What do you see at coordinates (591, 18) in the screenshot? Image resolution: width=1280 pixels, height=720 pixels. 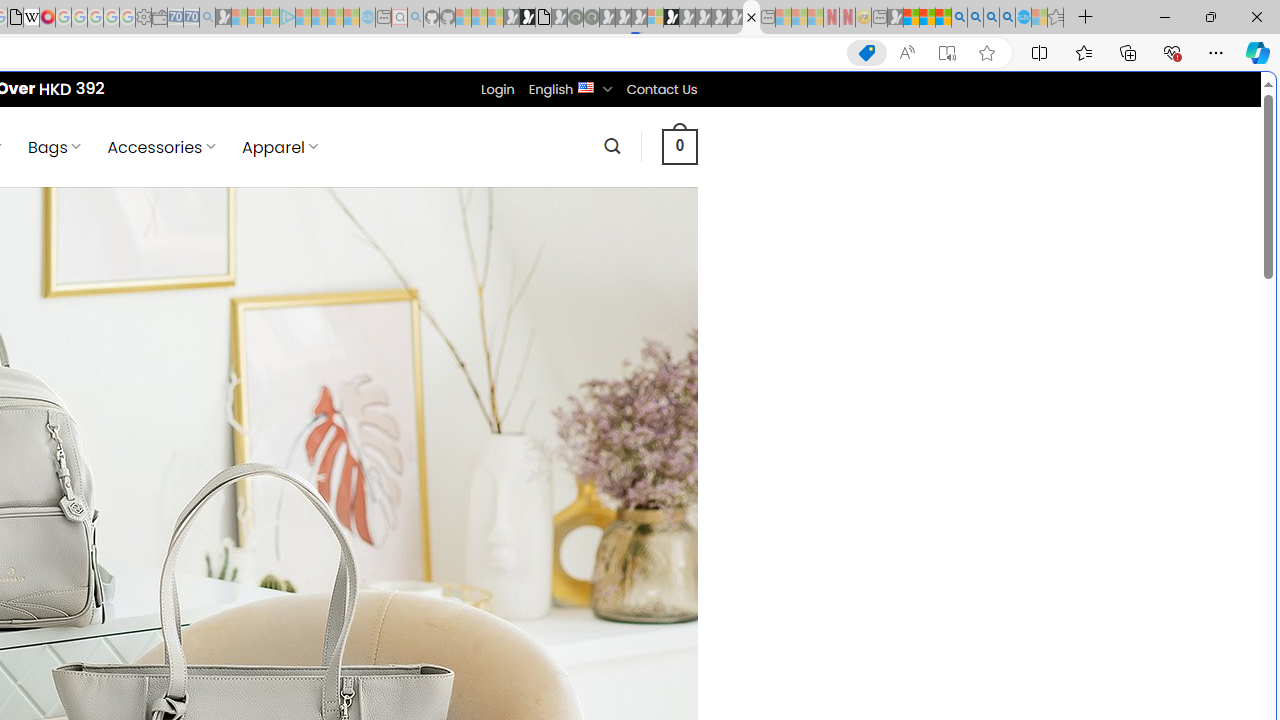 I see `Future Focus Report 2024 - Sleeping` at bounding box center [591, 18].